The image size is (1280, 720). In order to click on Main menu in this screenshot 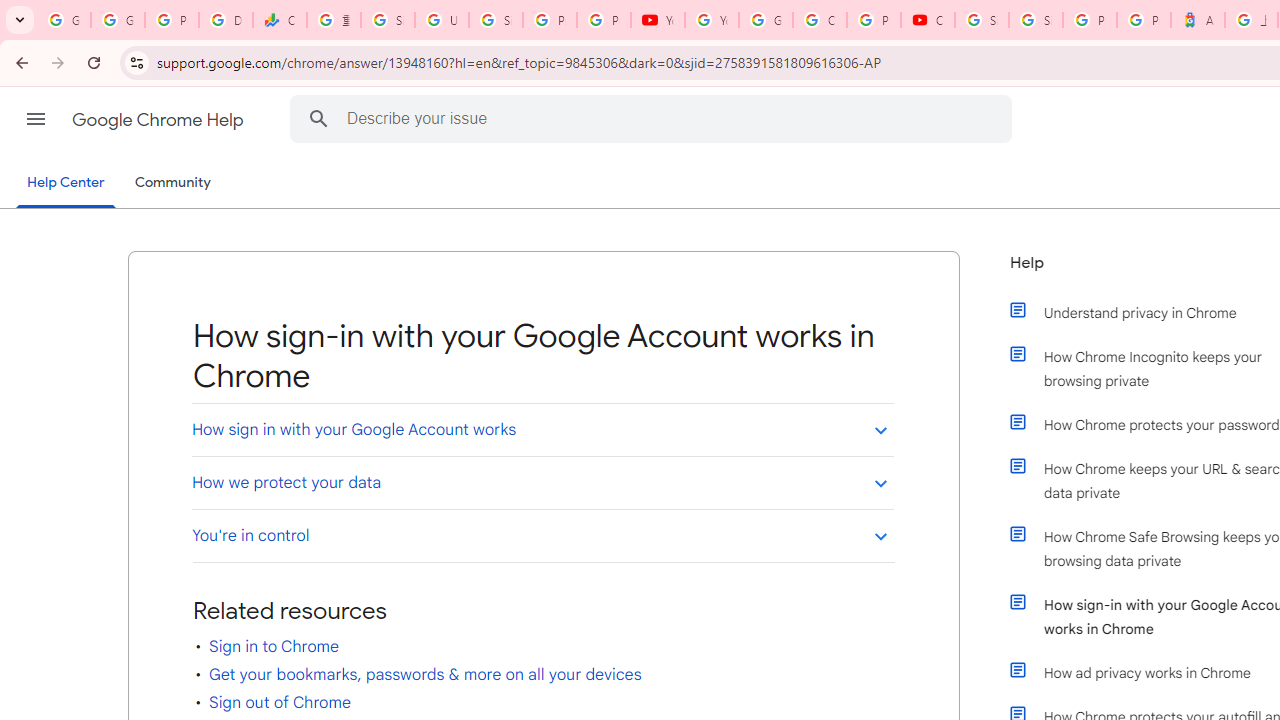, I will do `click(36, 119)`.